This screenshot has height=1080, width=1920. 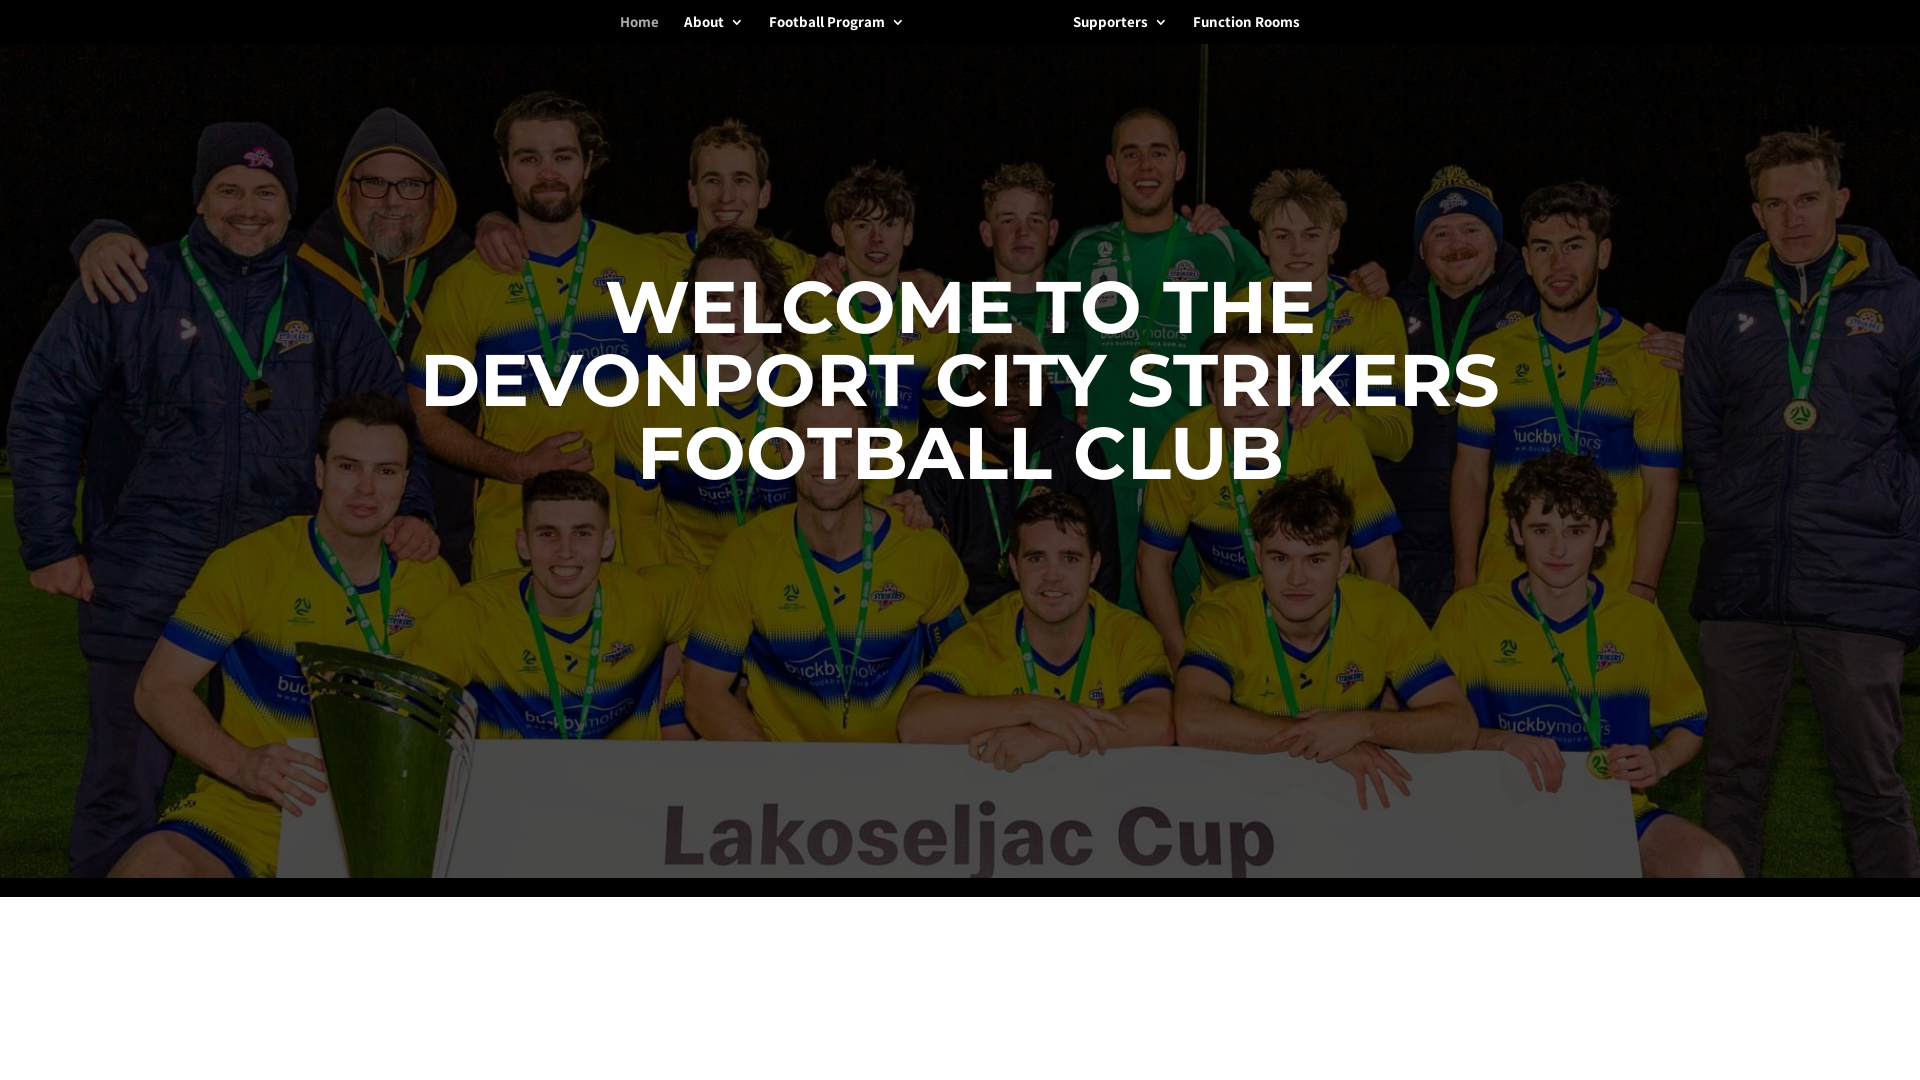 What do you see at coordinates (714, 30) in the screenshot?
I see `About` at bounding box center [714, 30].